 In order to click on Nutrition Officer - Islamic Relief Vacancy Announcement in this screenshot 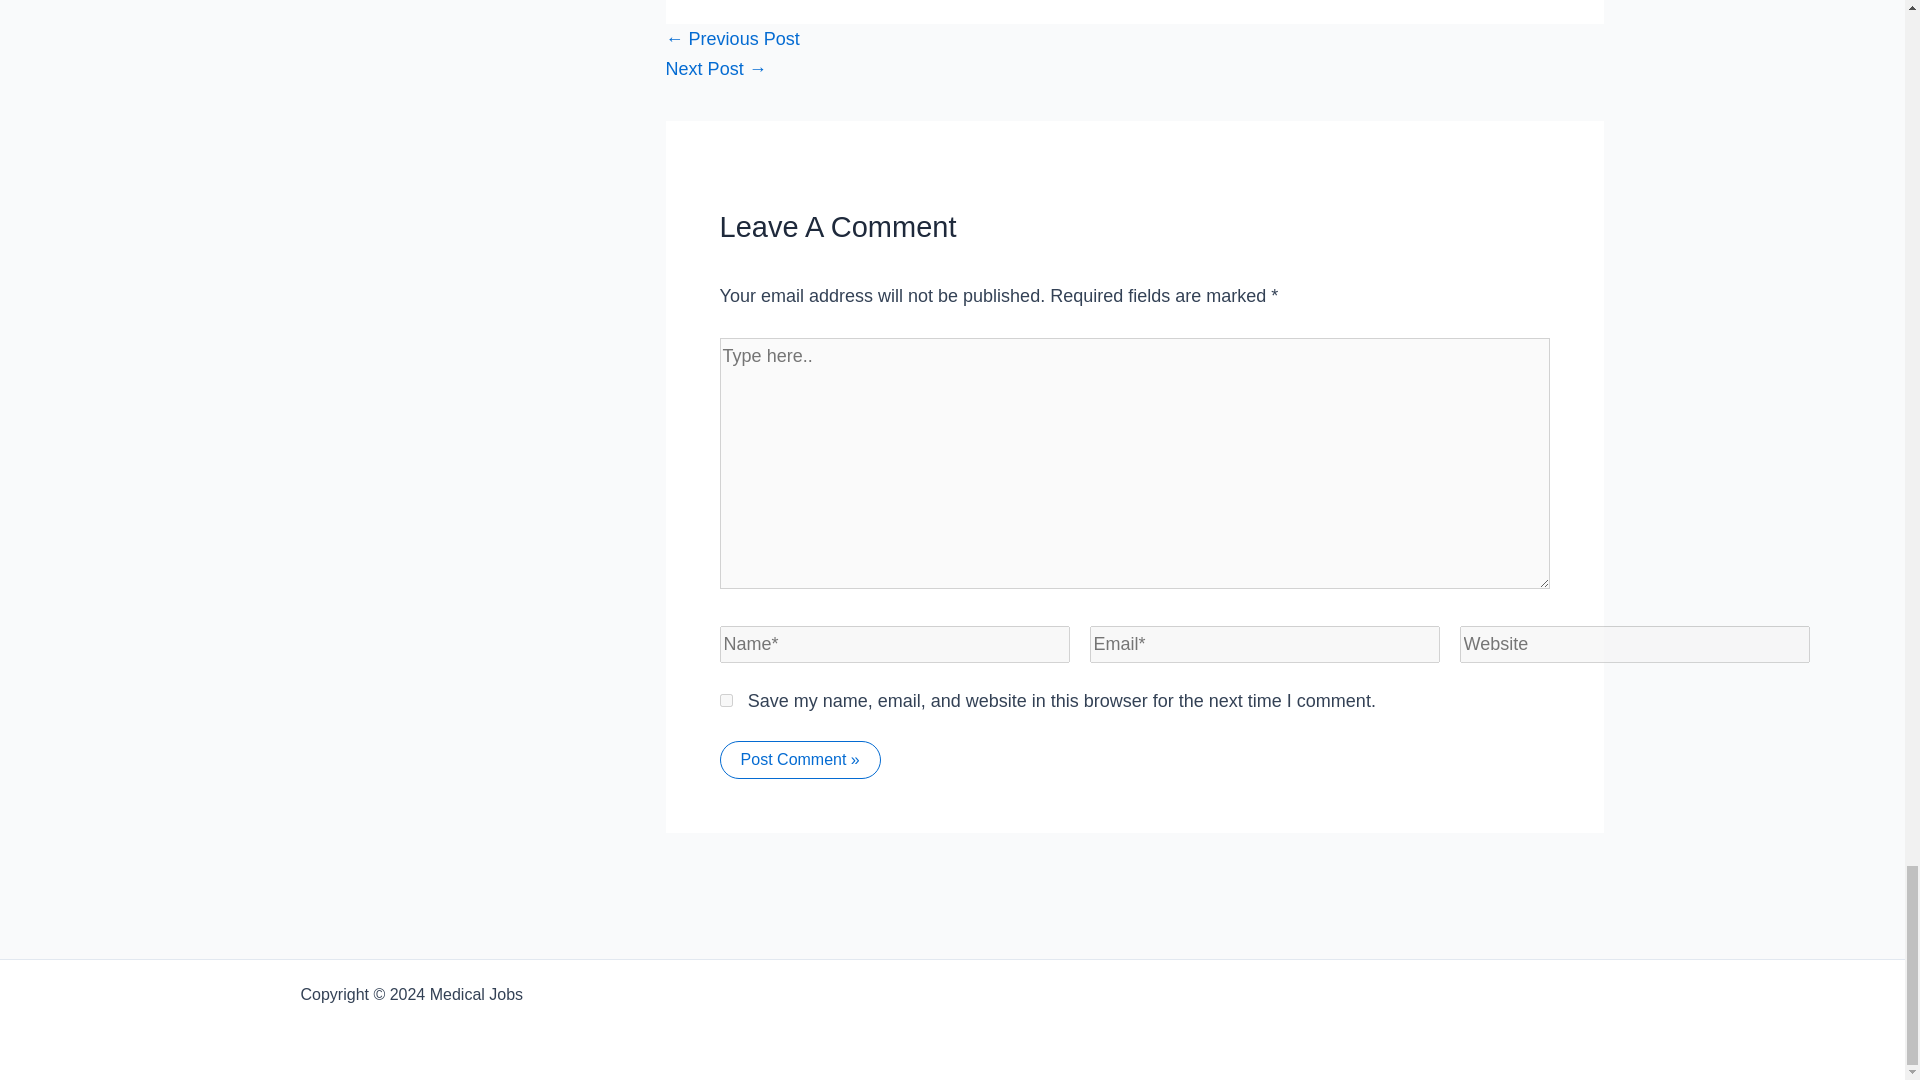, I will do `click(733, 38)`.